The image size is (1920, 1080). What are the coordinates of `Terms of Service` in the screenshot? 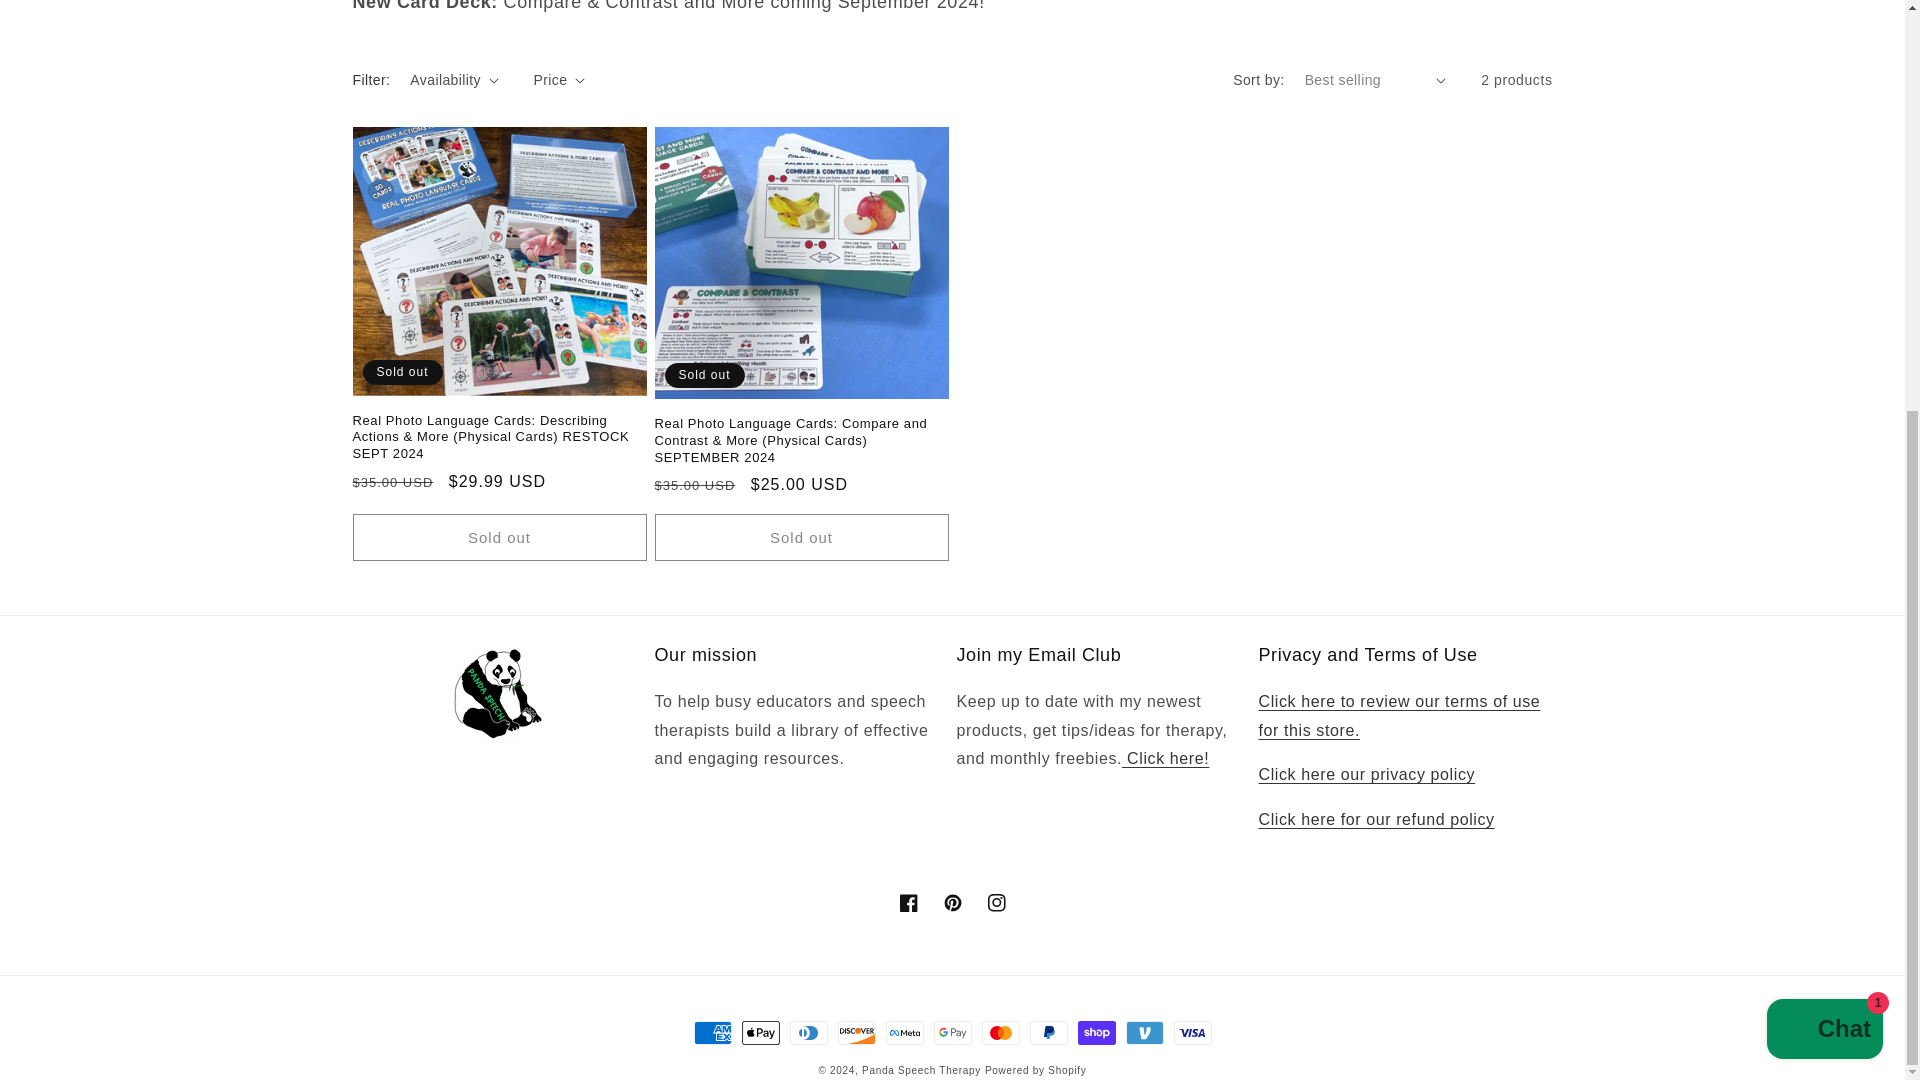 It's located at (1398, 716).